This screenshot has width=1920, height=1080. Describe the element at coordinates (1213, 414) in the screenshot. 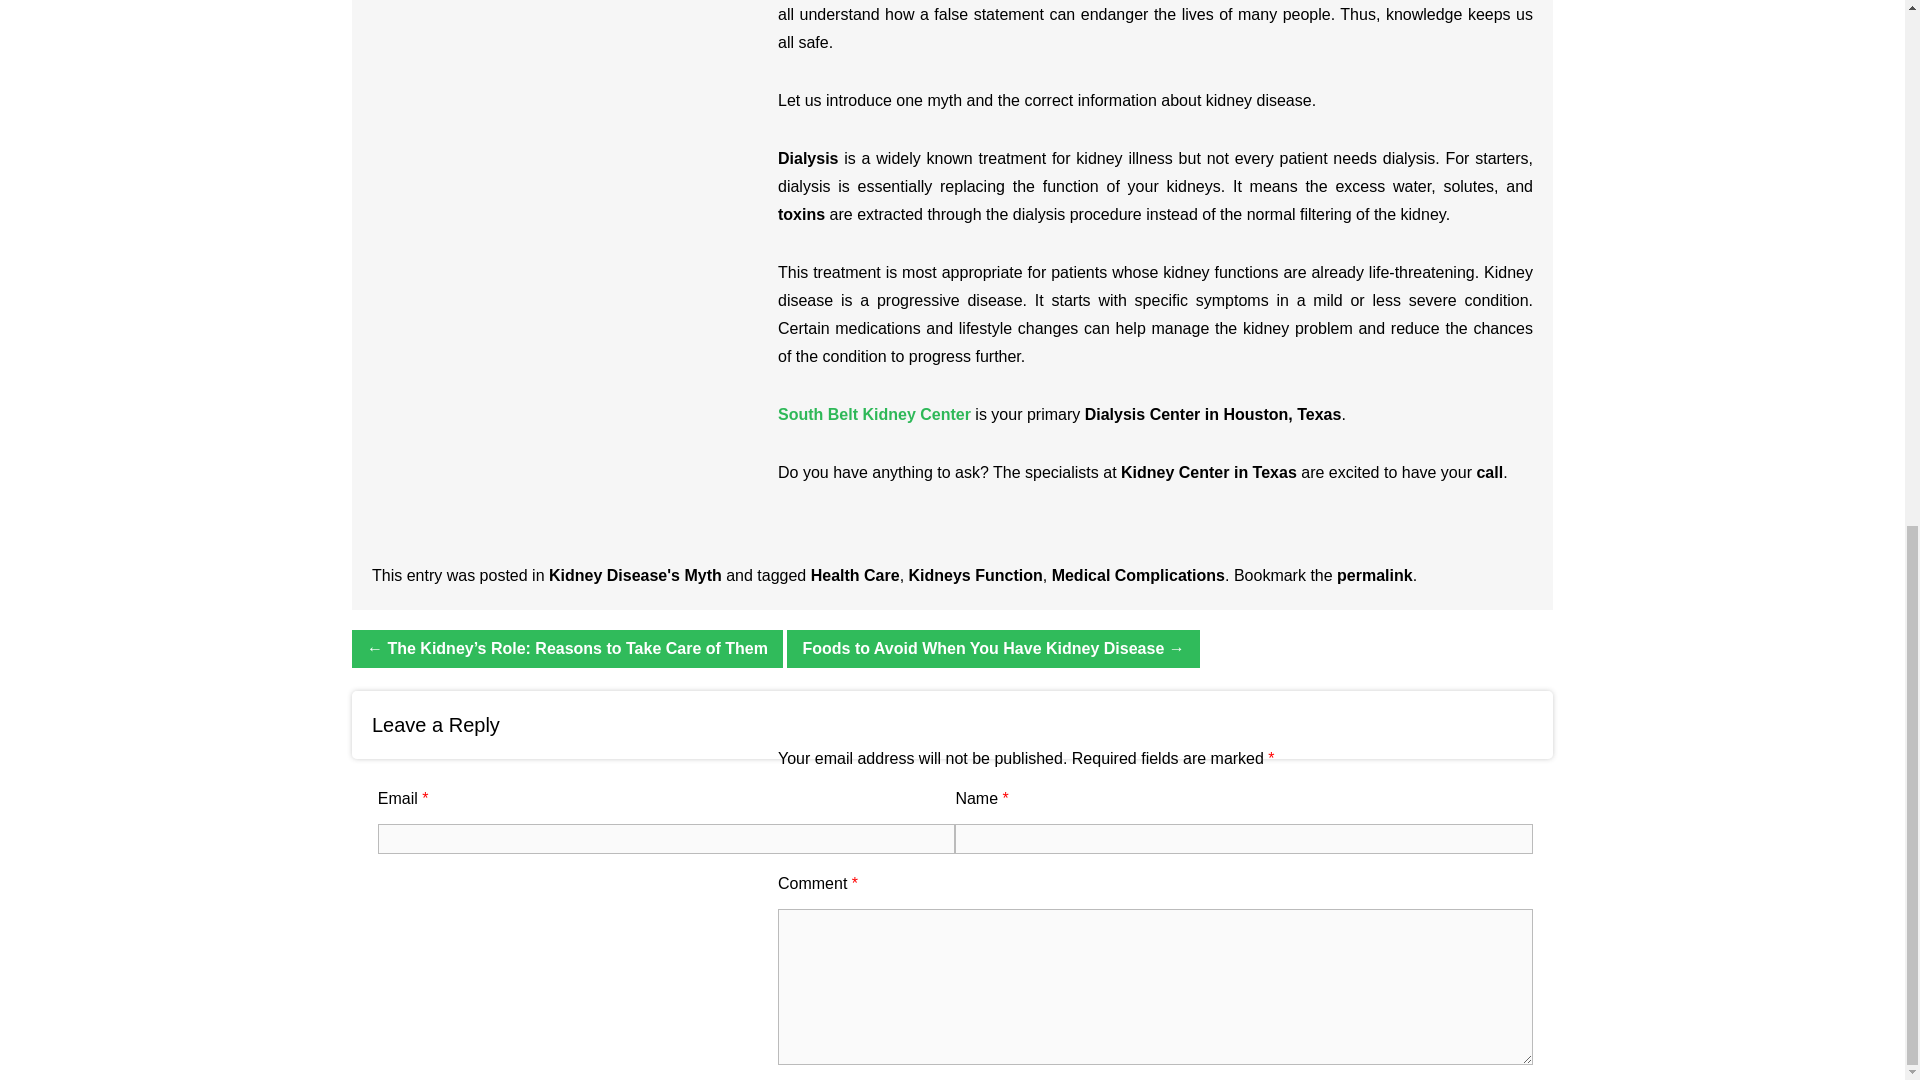

I see `Dialysis Center in Houston, Texas` at that location.